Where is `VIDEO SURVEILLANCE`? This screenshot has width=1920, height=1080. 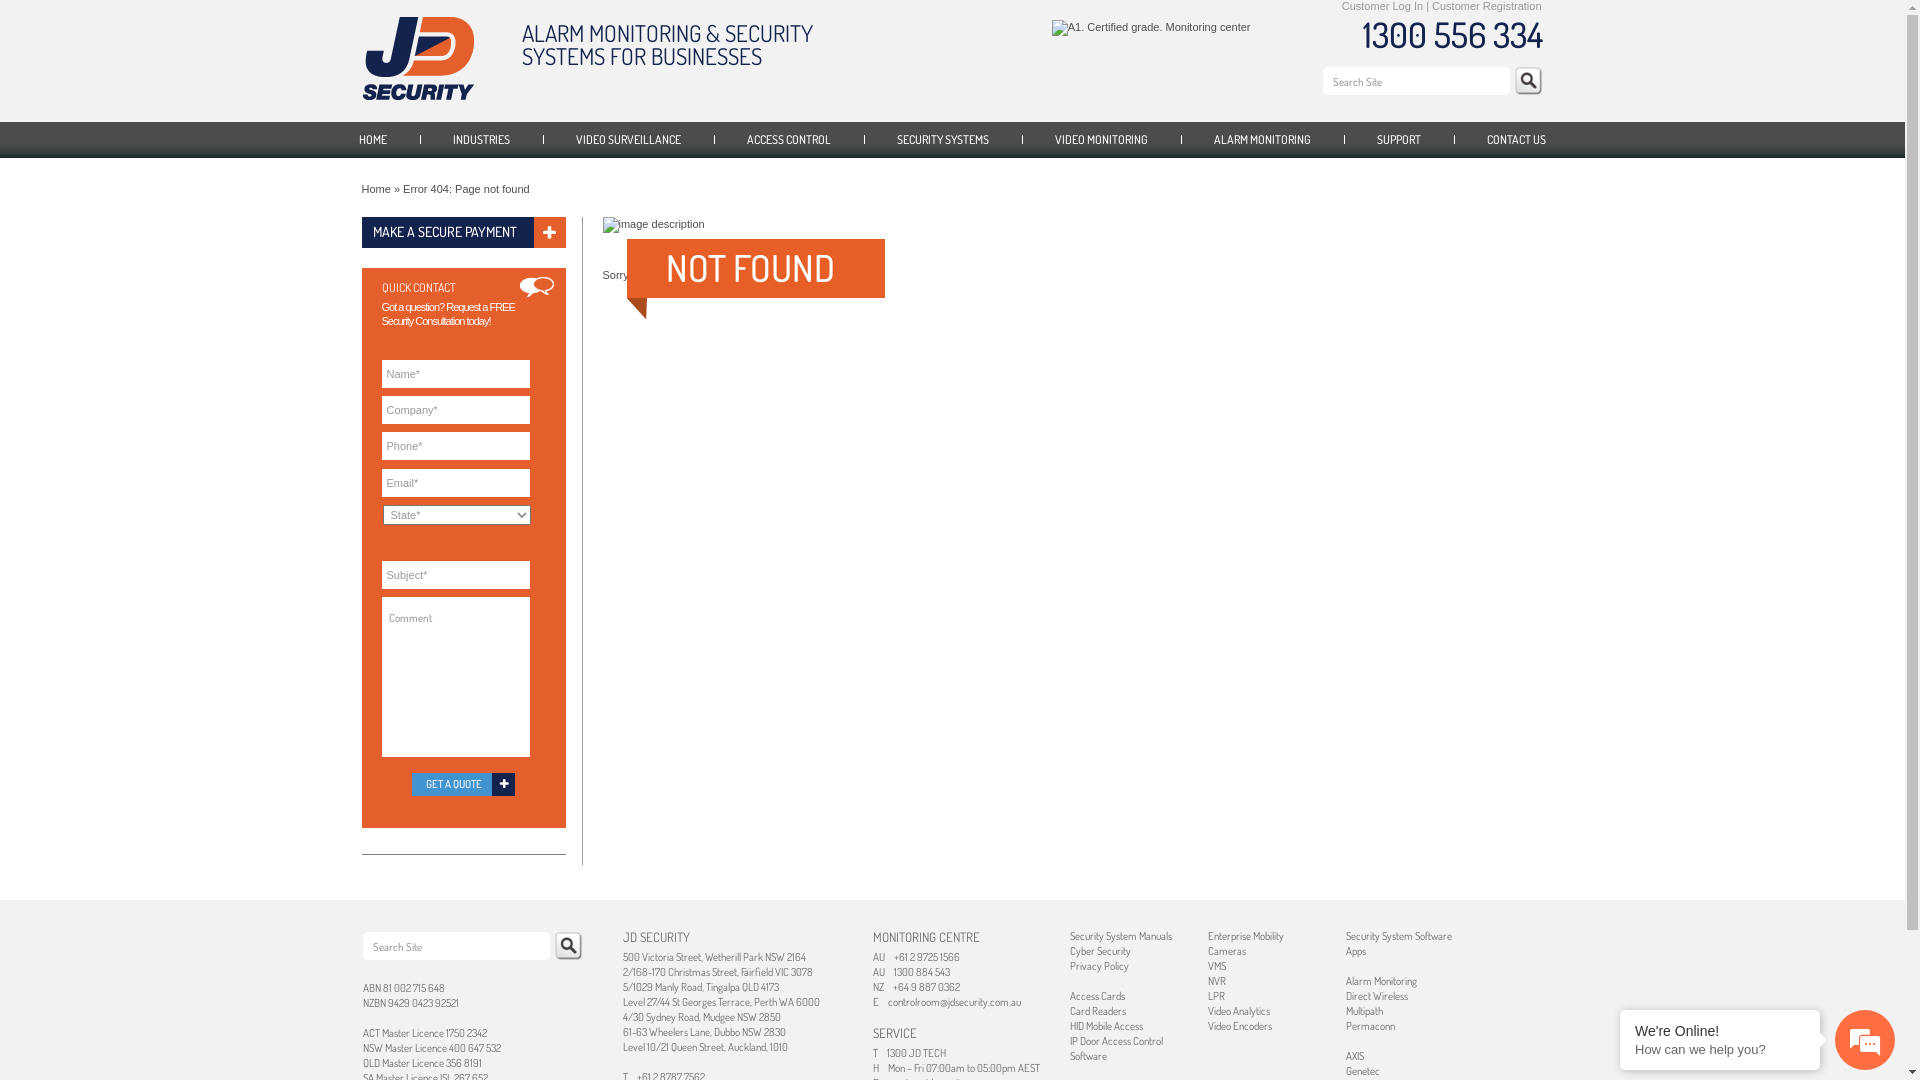 VIDEO SURVEILLANCE is located at coordinates (628, 140).